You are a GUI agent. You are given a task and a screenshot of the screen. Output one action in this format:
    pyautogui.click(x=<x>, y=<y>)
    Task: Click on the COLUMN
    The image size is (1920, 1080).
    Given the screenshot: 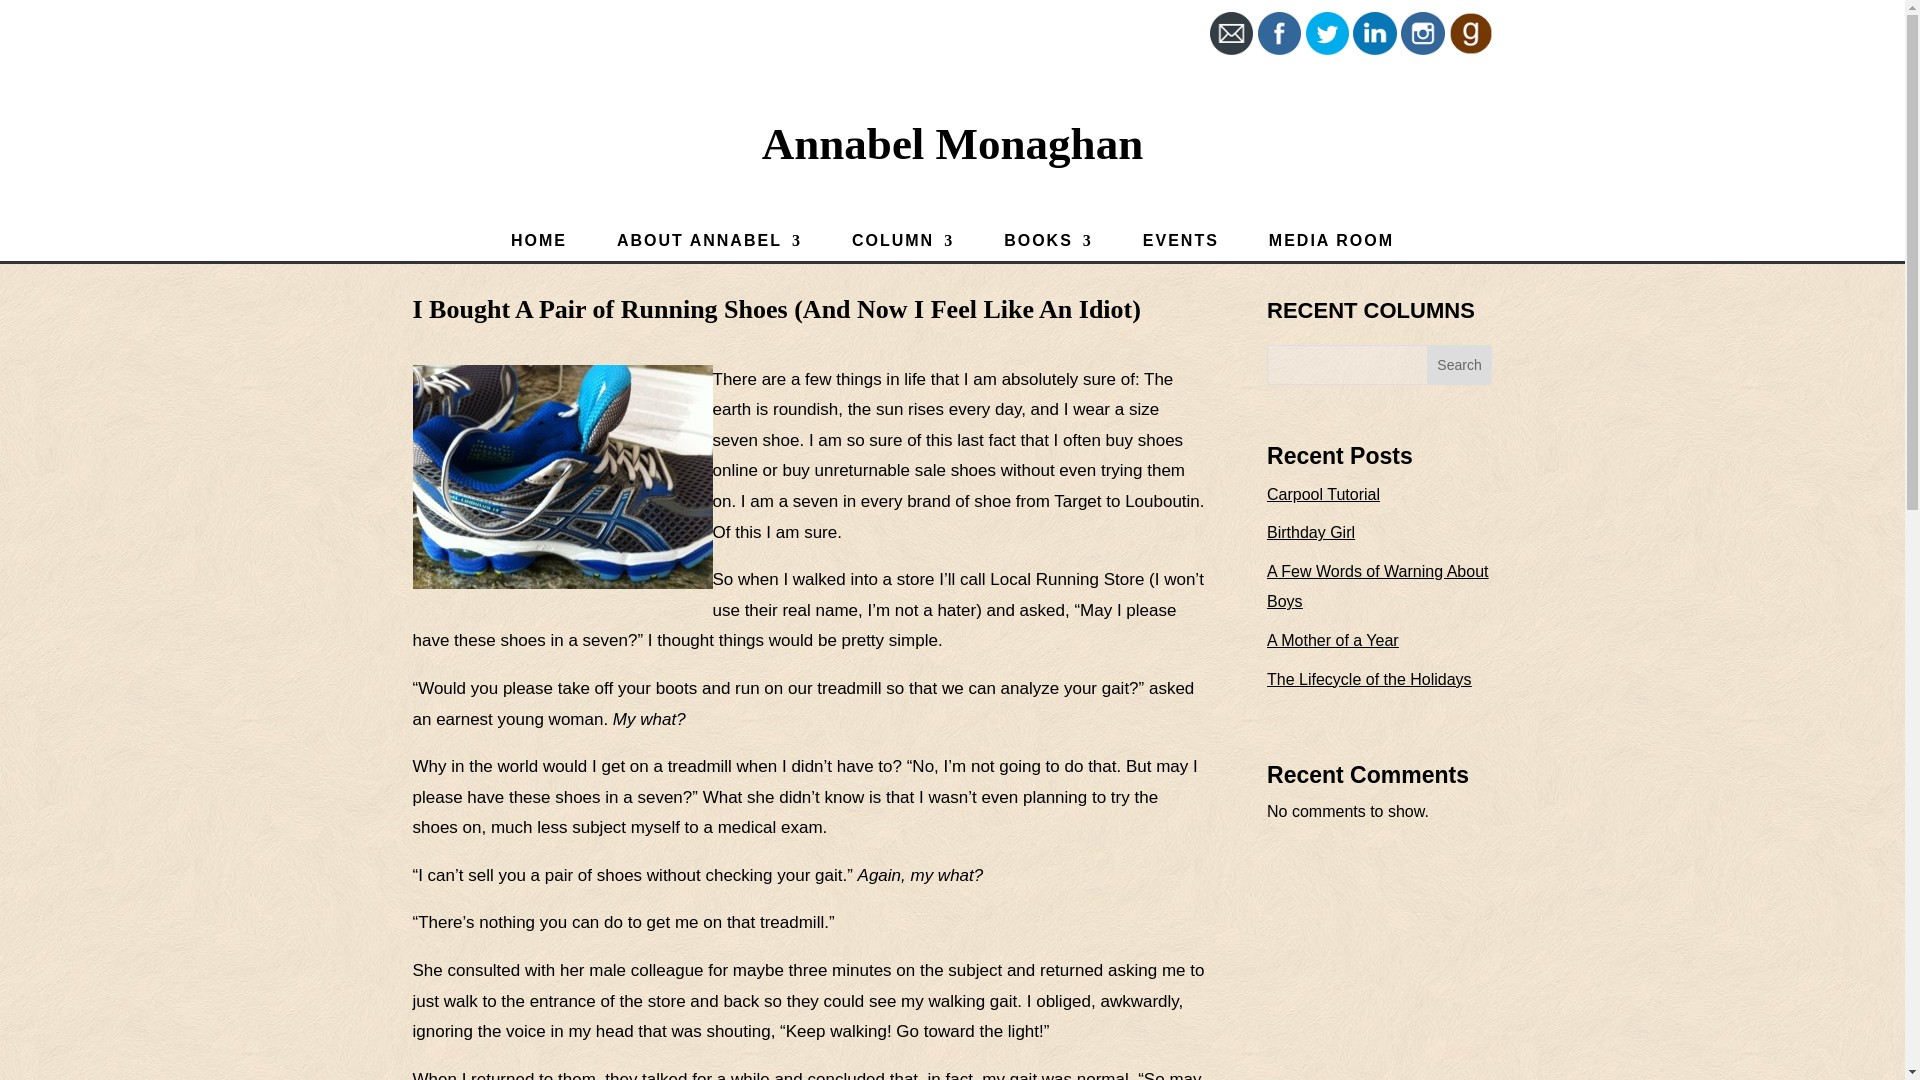 What is the action you would take?
    pyautogui.click(x=903, y=244)
    